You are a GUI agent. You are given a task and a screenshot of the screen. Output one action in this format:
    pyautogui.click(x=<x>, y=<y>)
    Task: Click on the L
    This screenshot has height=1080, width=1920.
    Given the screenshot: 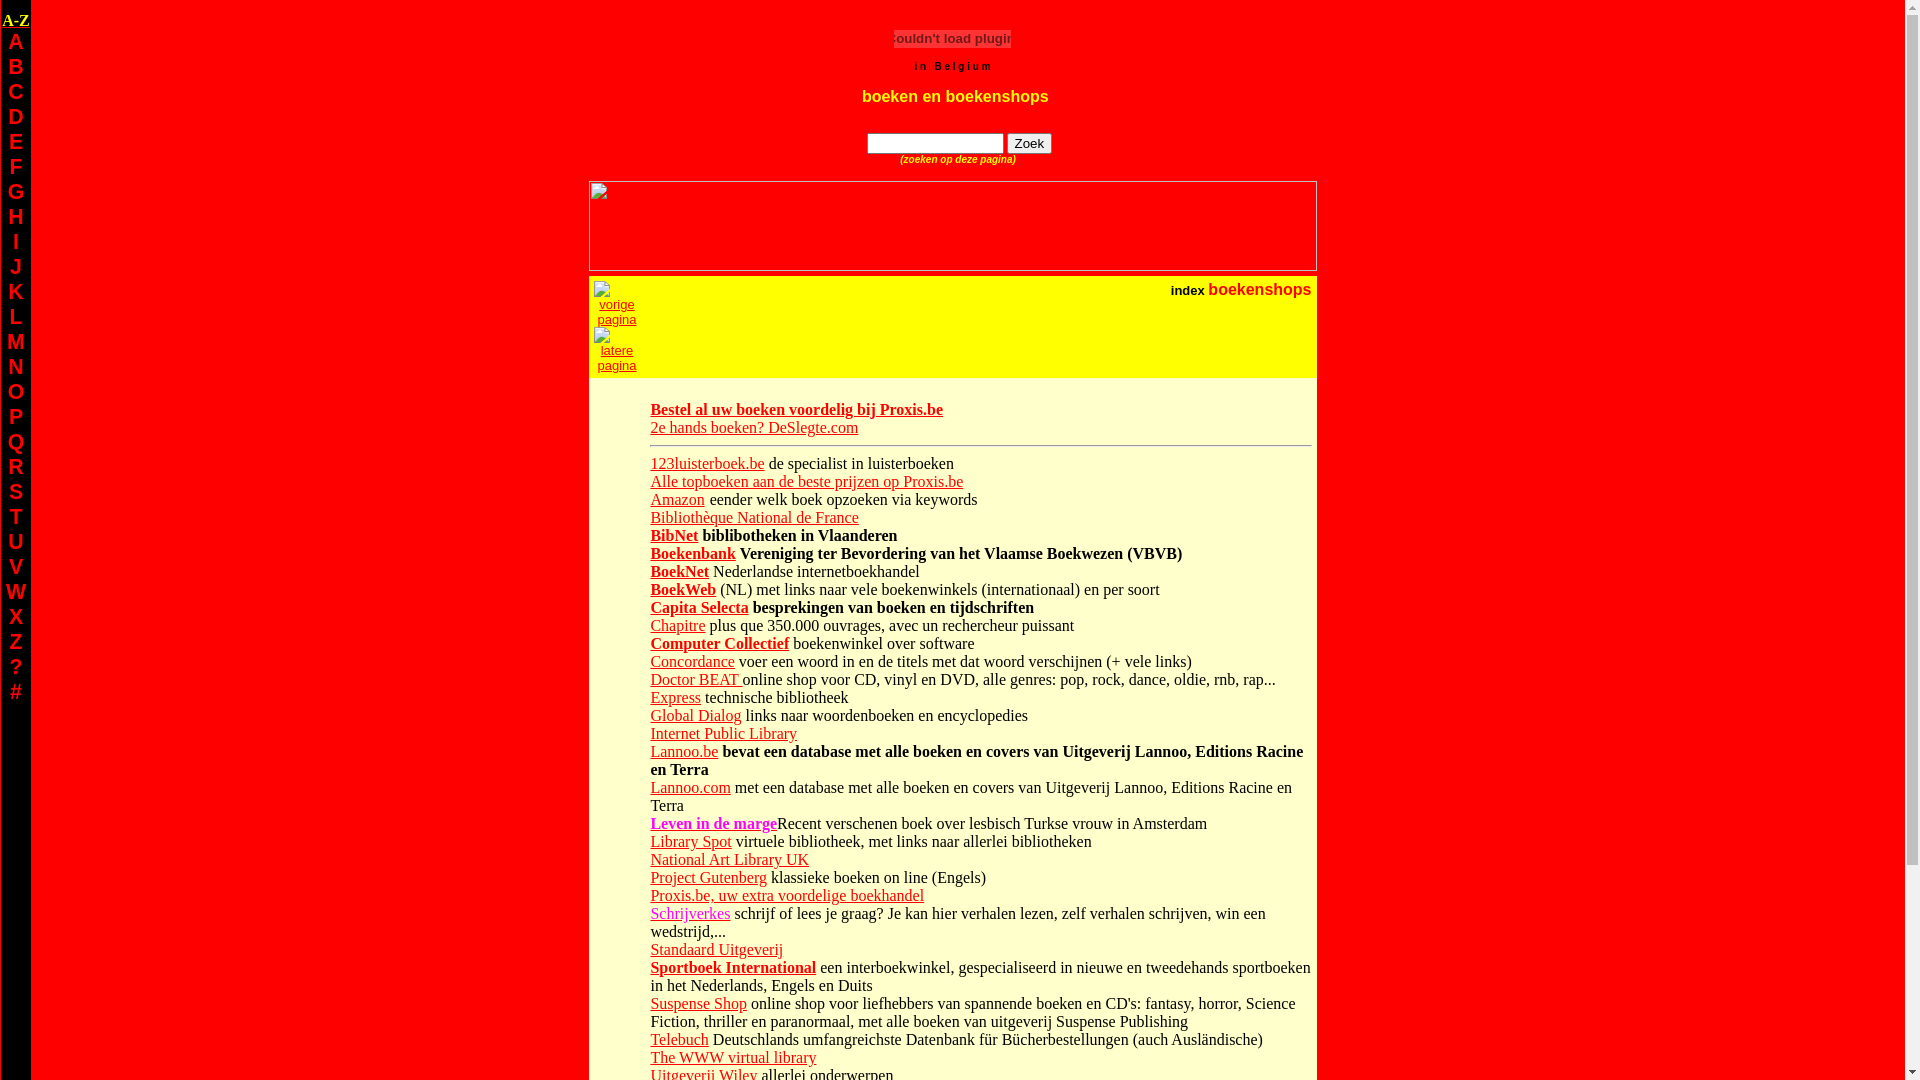 What is the action you would take?
    pyautogui.click(x=16, y=317)
    